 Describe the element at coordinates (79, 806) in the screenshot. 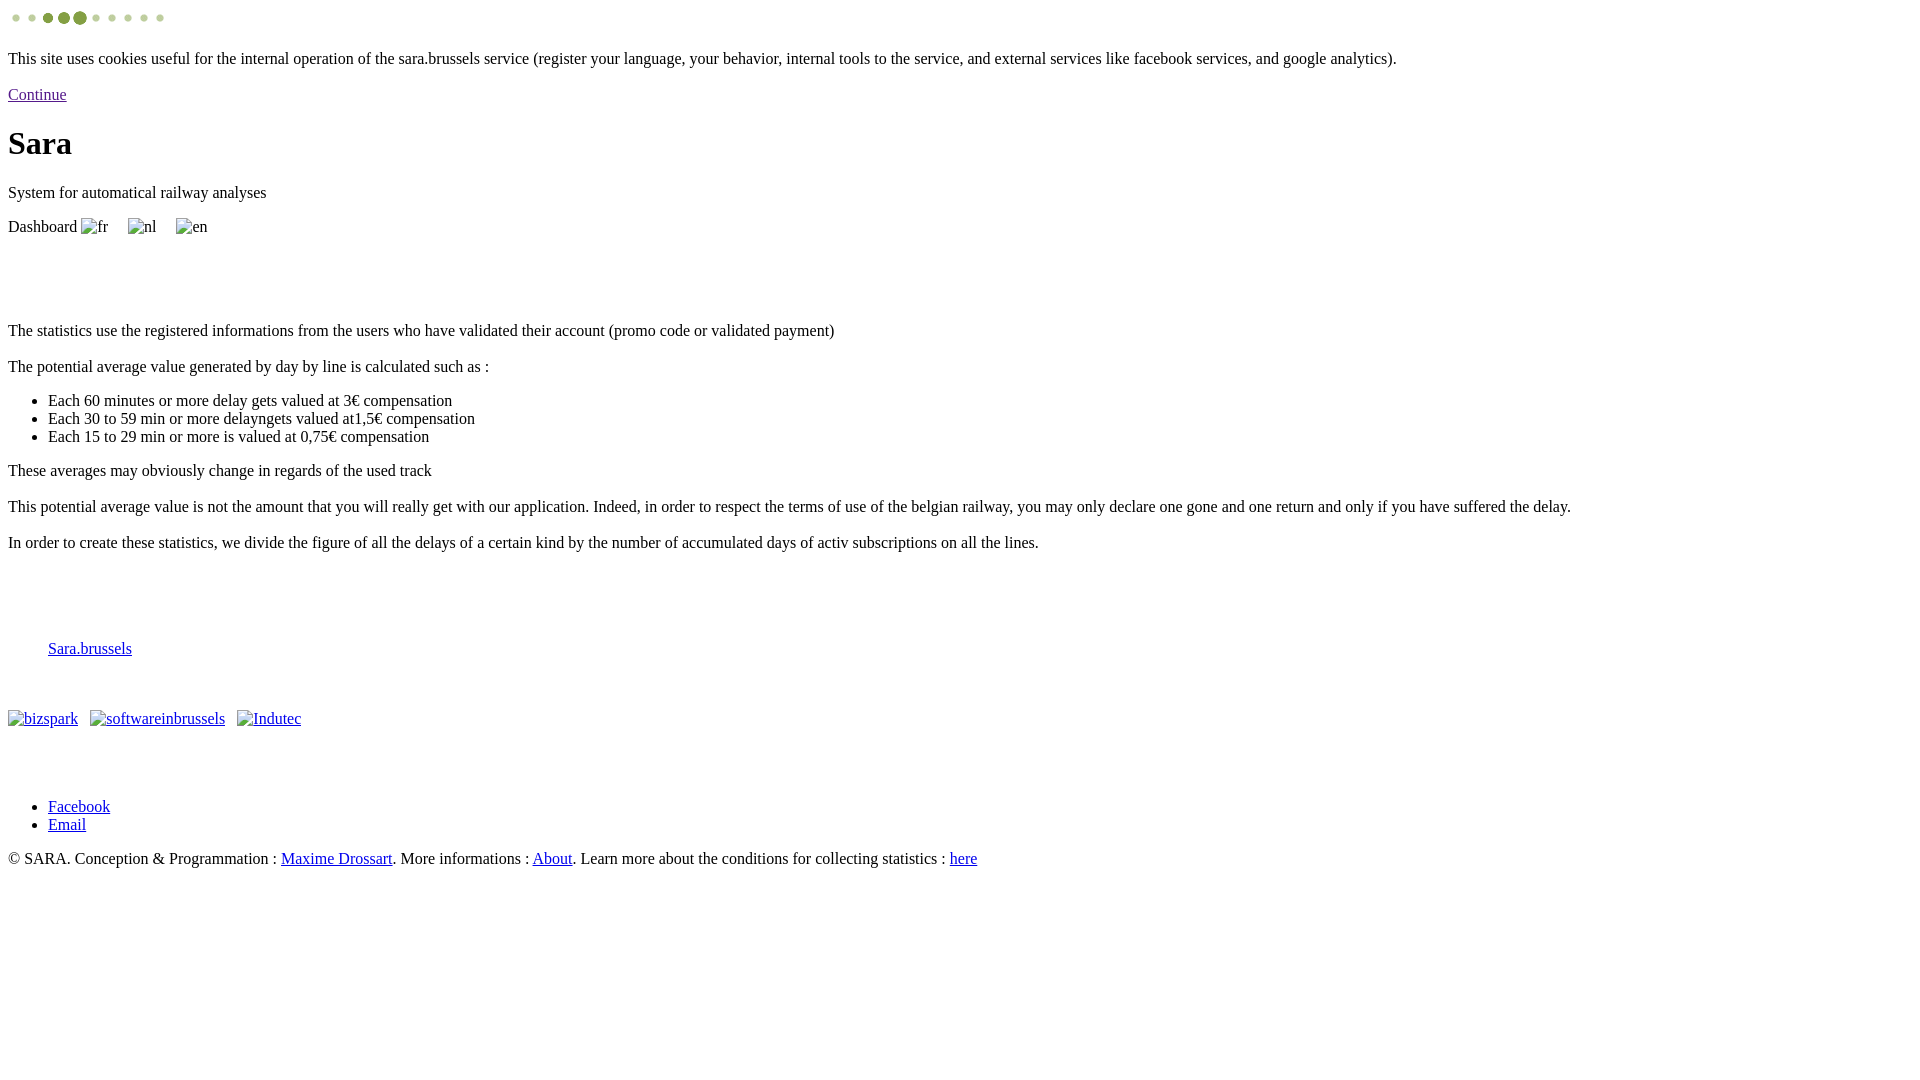

I see `Facebook` at that location.